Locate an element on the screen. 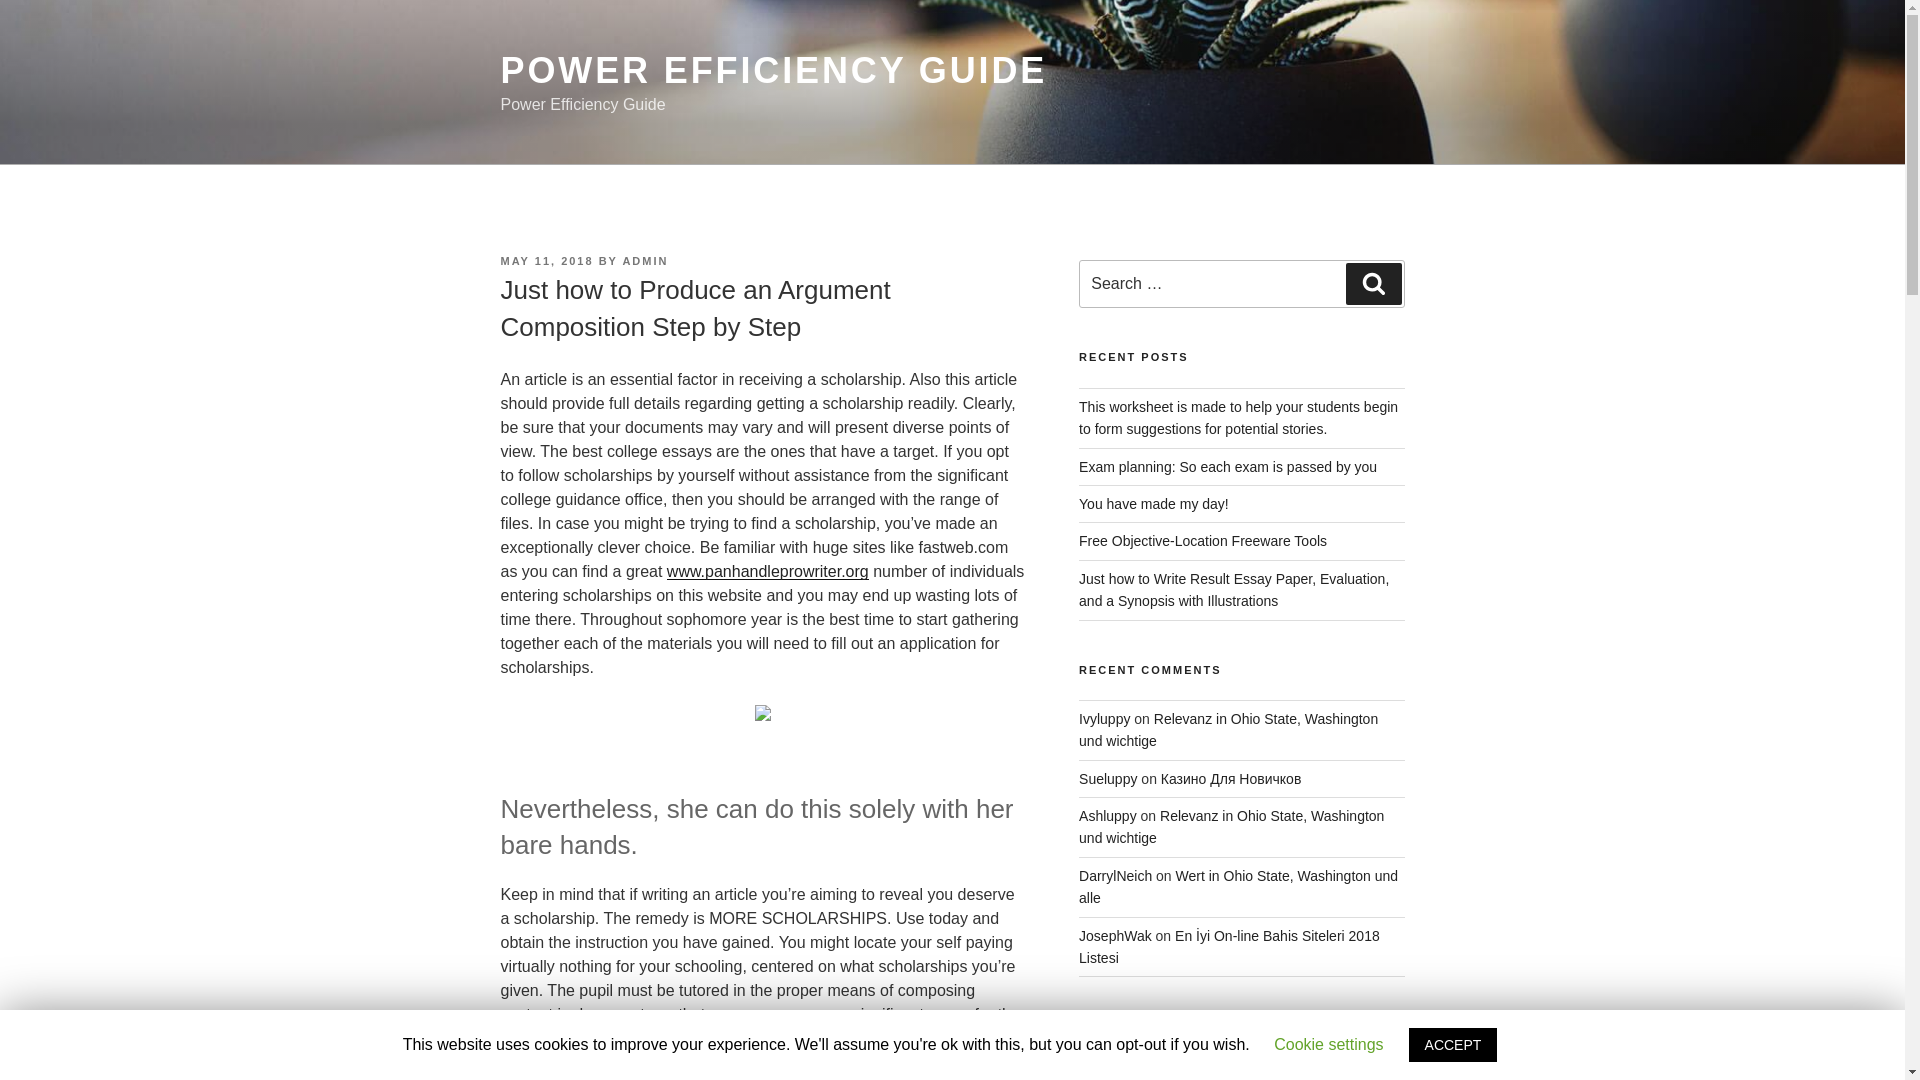 This screenshot has width=1920, height=1080. MAY 11, 2018 is located at coordinates (546, 260).